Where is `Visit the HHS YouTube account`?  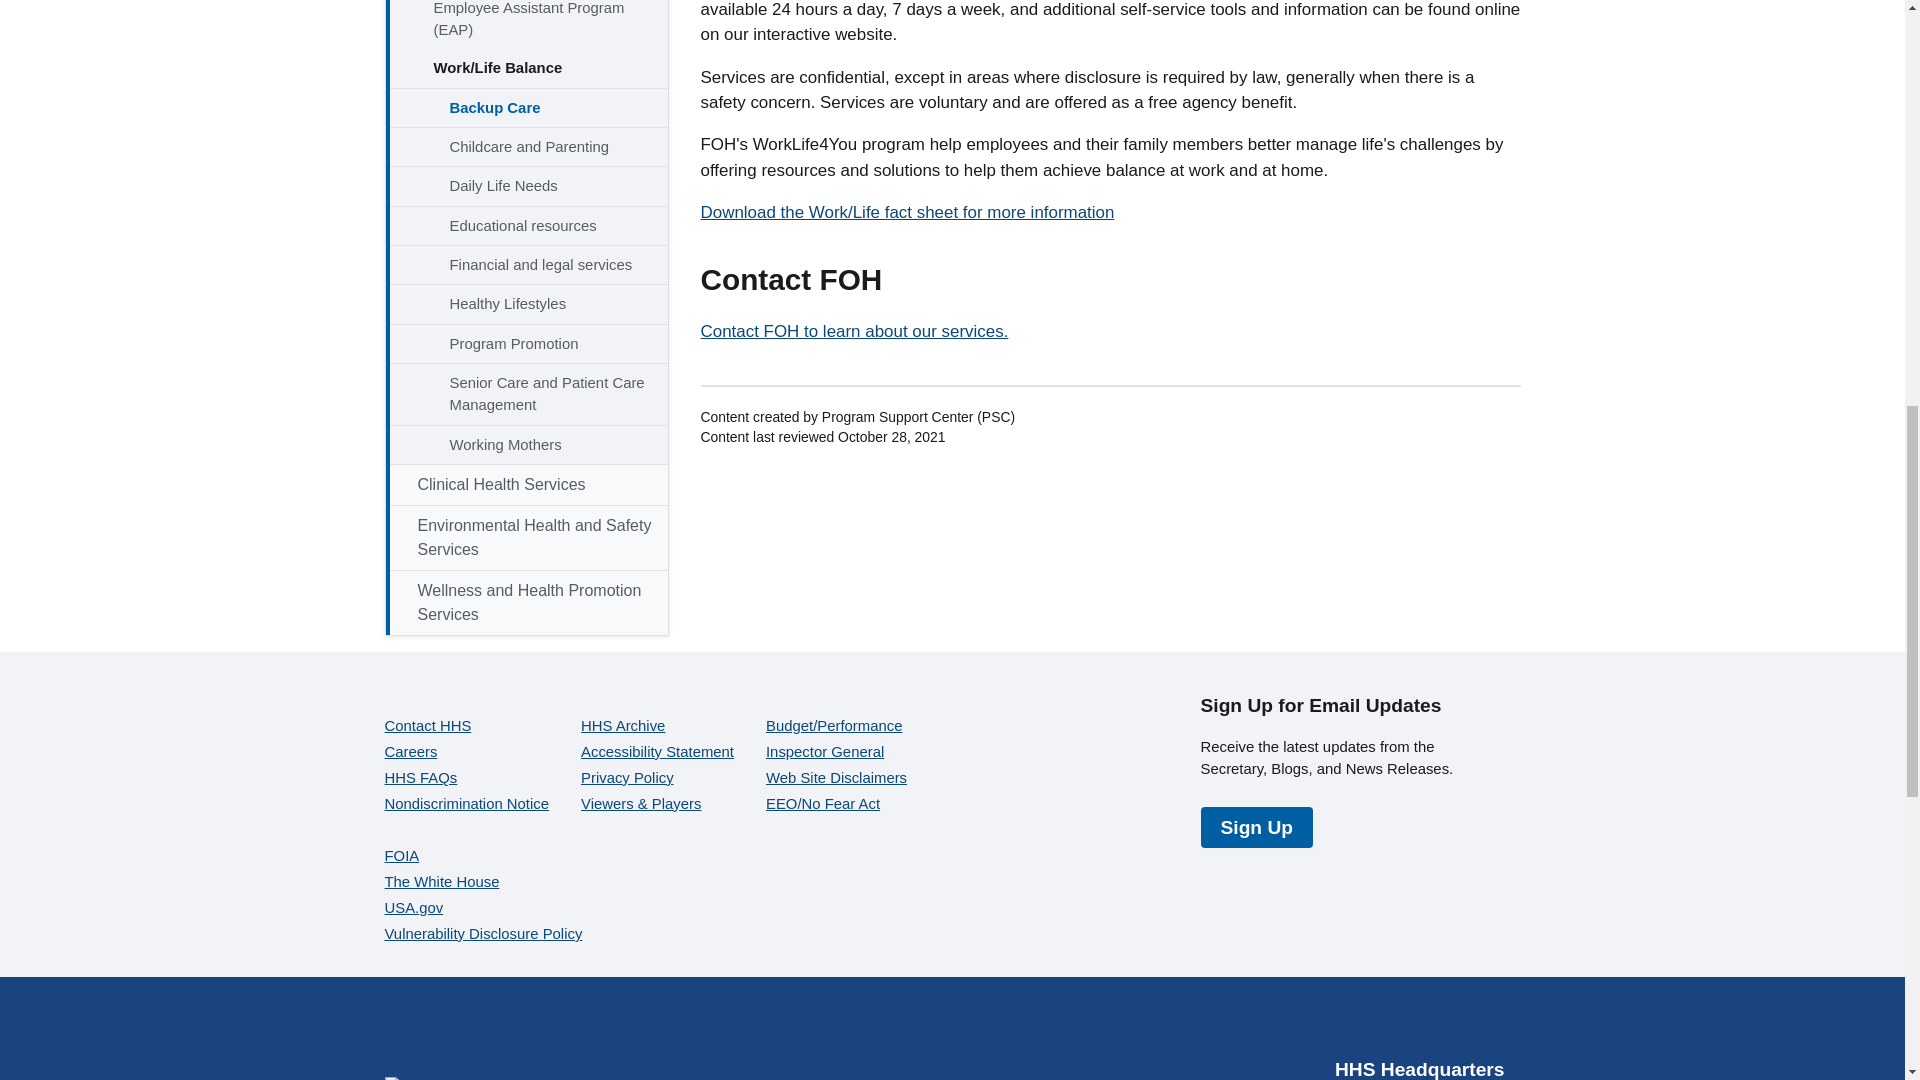
Visit the HHS YouTube account is located at coordinates (1392, 1024).